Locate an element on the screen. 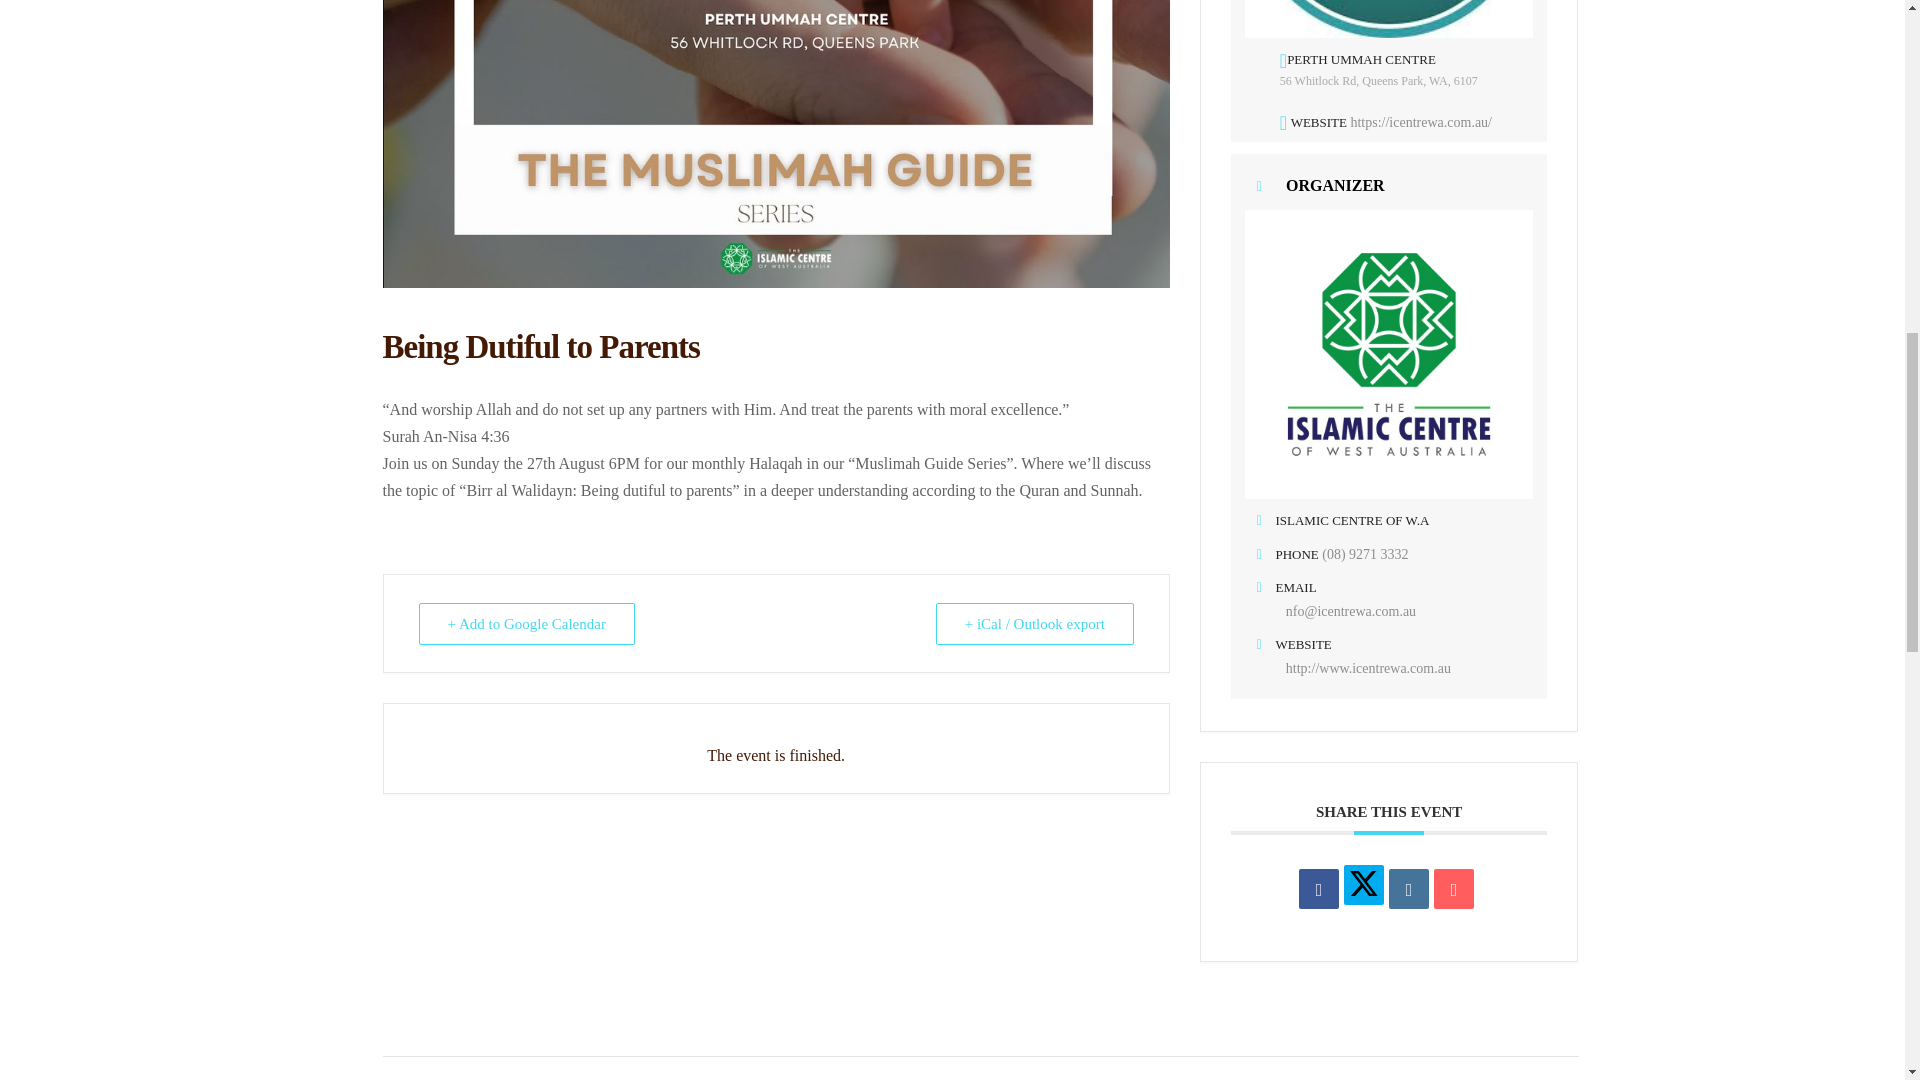 This screenshot has width=1920, height=1080. X Social Network is located at coordinates (1364, 885).